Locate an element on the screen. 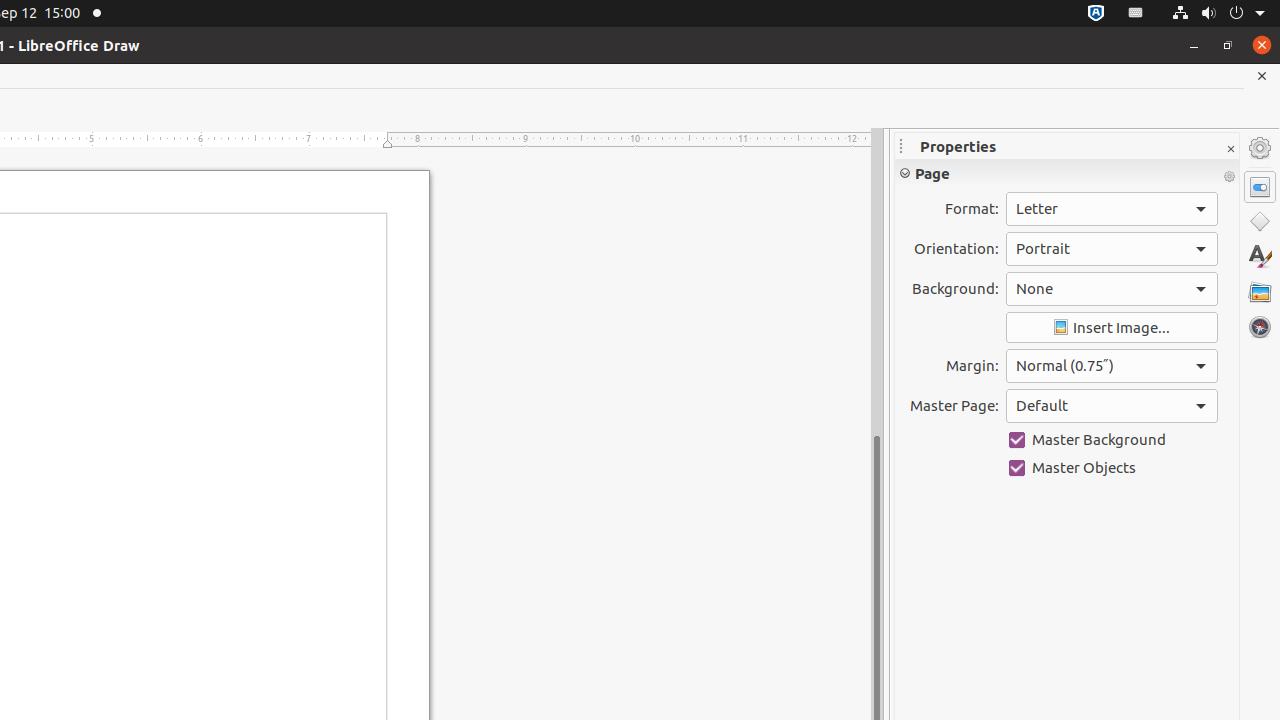 This screenshot has height=720, width=1280. Background: is located at coordinates (1112, 289).